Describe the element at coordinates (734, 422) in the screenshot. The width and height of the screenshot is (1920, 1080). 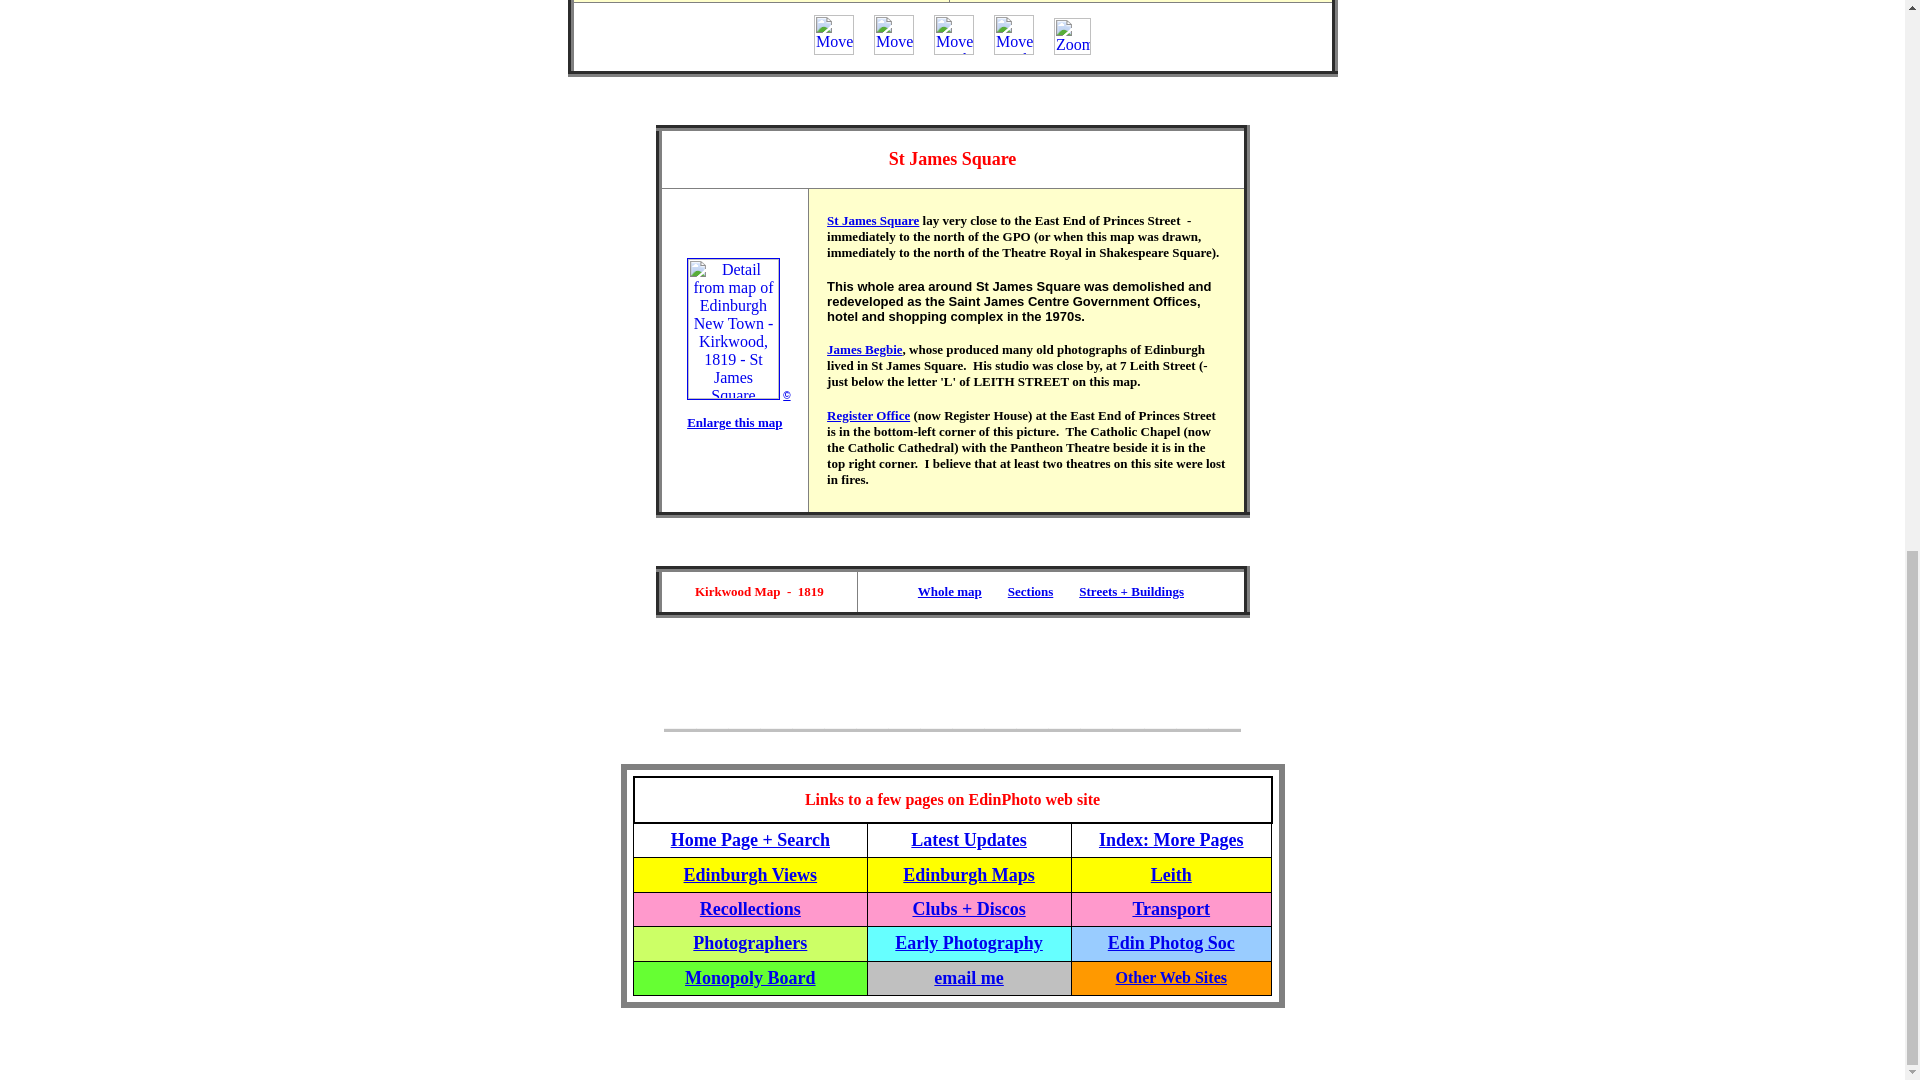
I see `Enlarge this map` at that location.